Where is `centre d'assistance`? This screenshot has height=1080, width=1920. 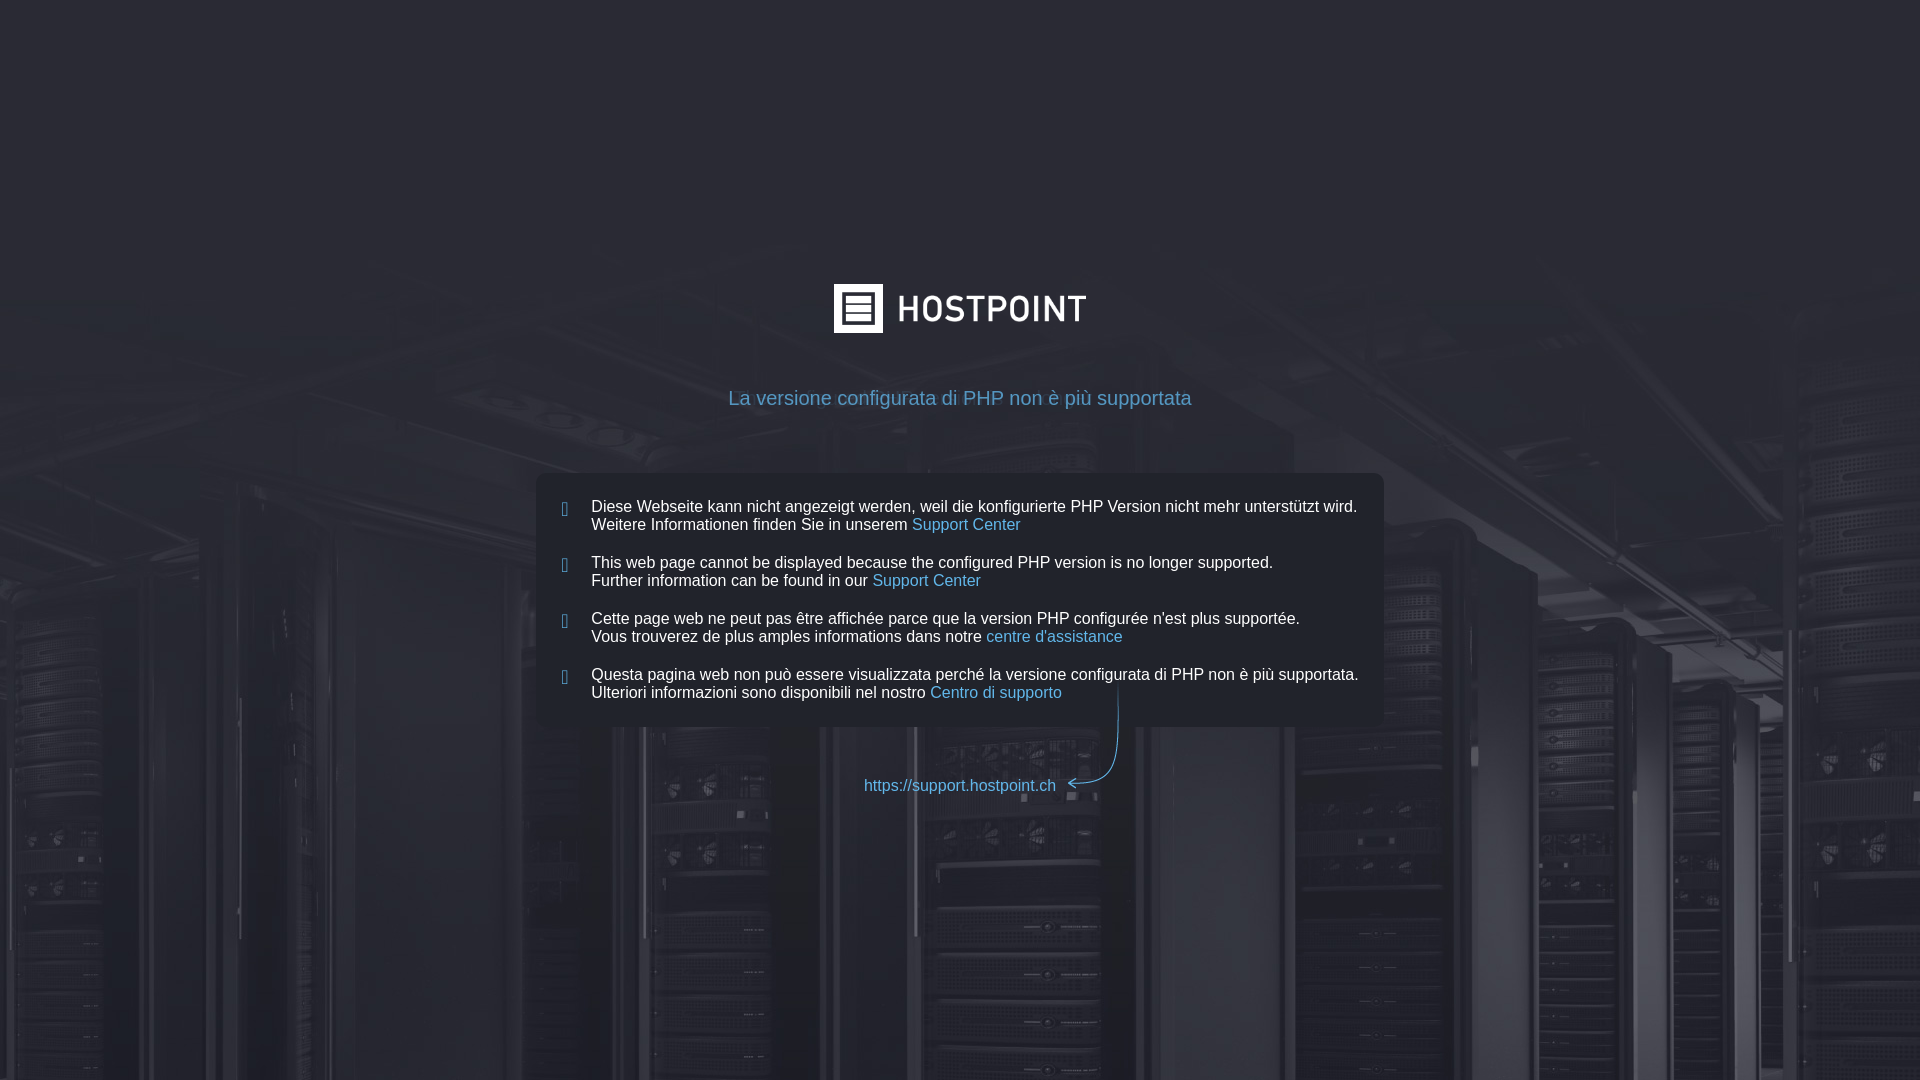
centre d'assistance is located at coordinates (1054, 636).